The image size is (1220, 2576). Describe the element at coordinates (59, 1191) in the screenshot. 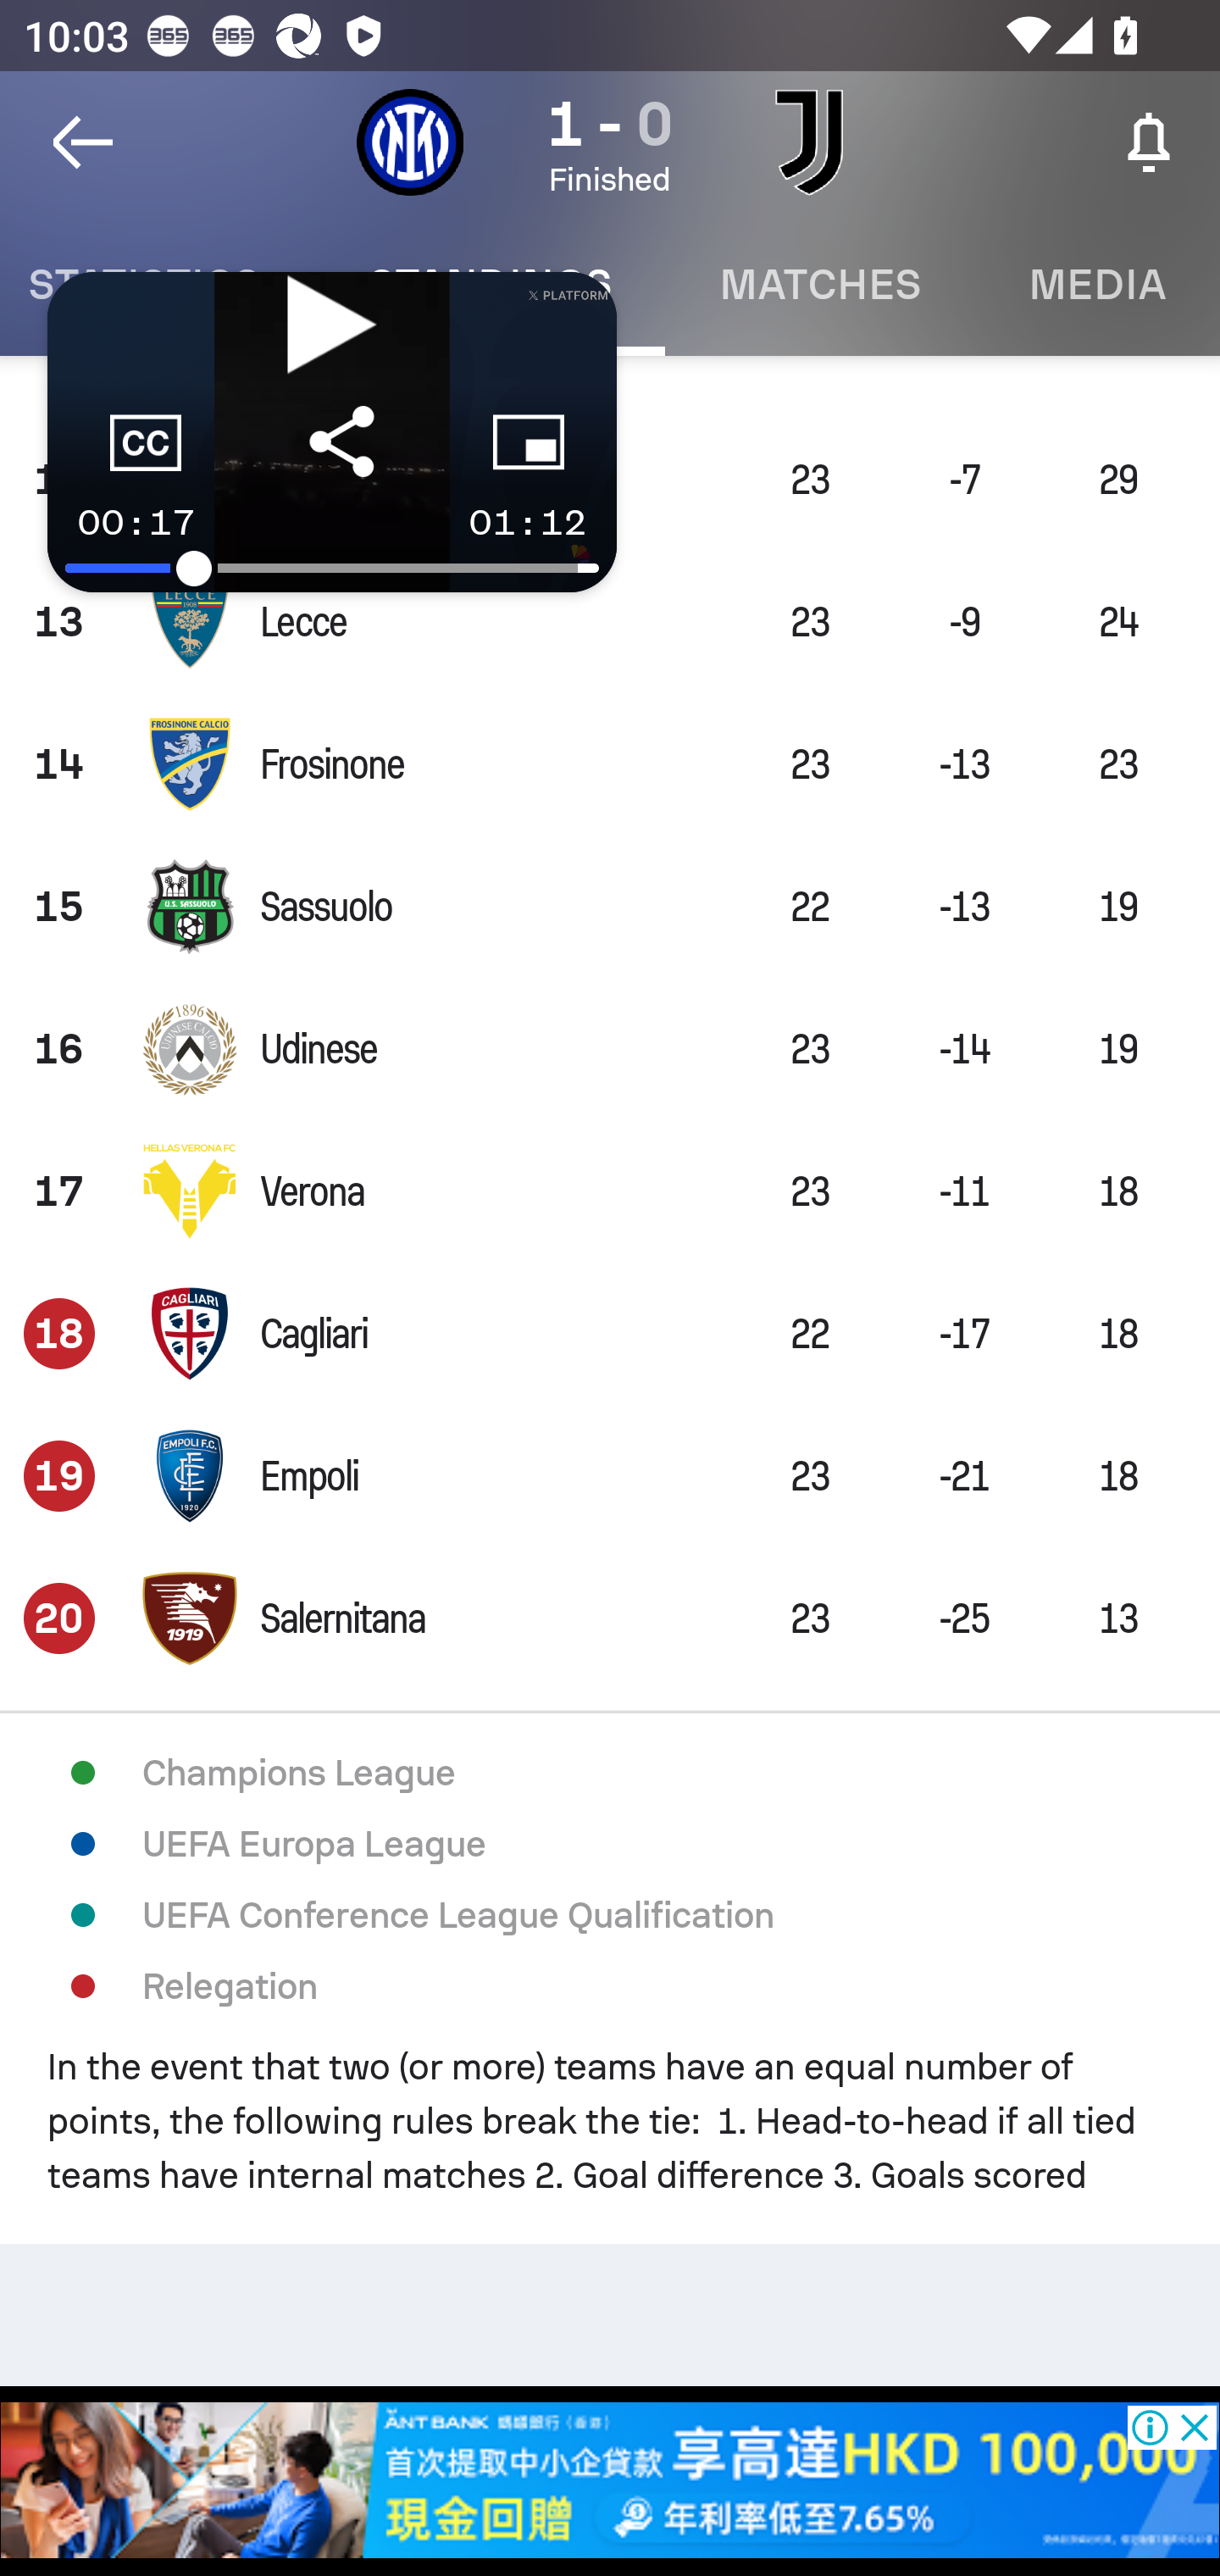

I see `17` at that location.